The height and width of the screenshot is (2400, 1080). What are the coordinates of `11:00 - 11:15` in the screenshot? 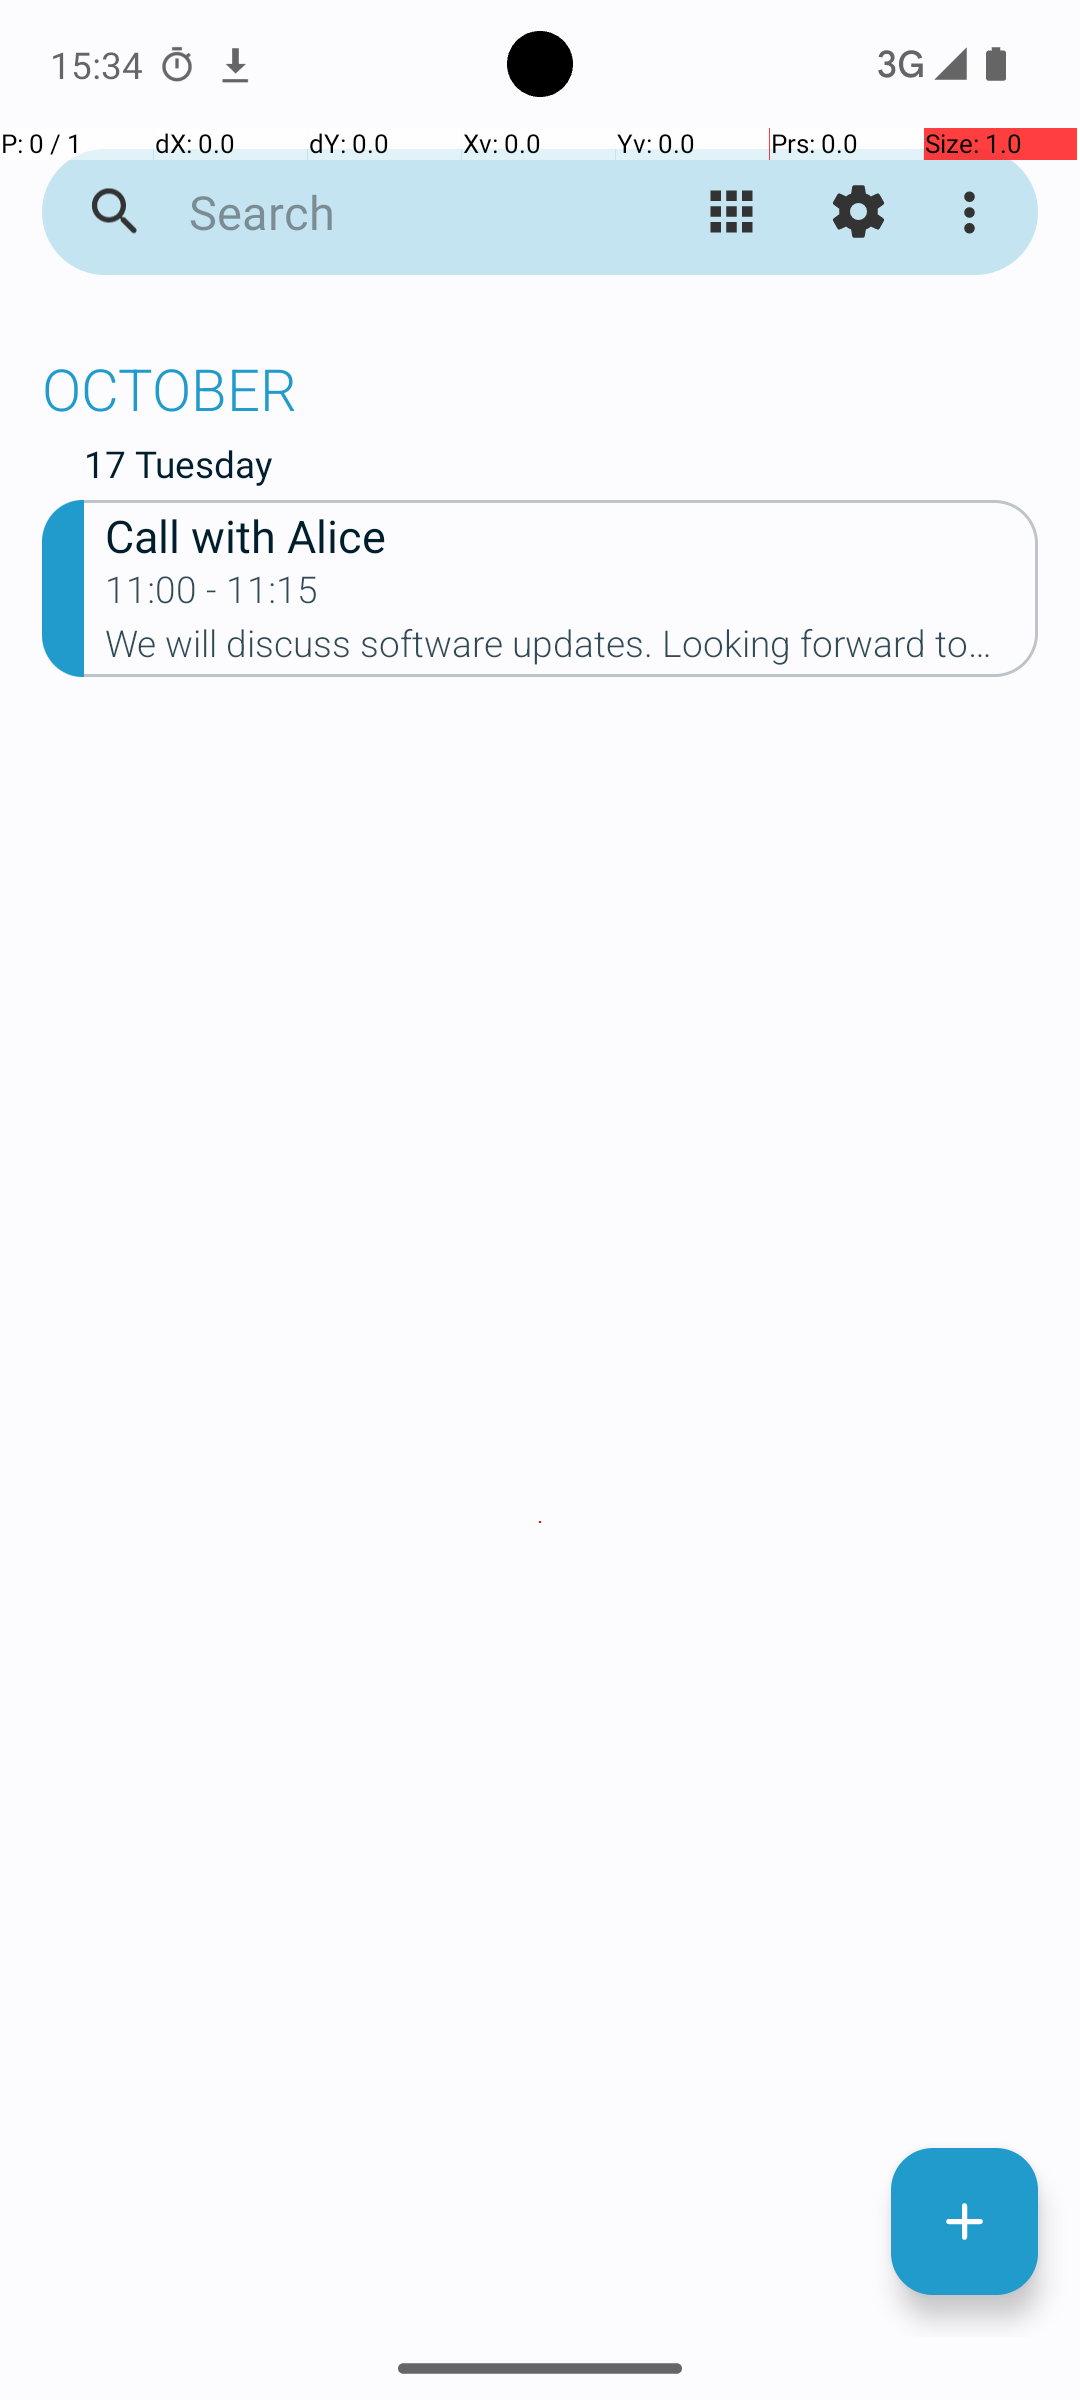 It's located at (212, 596).